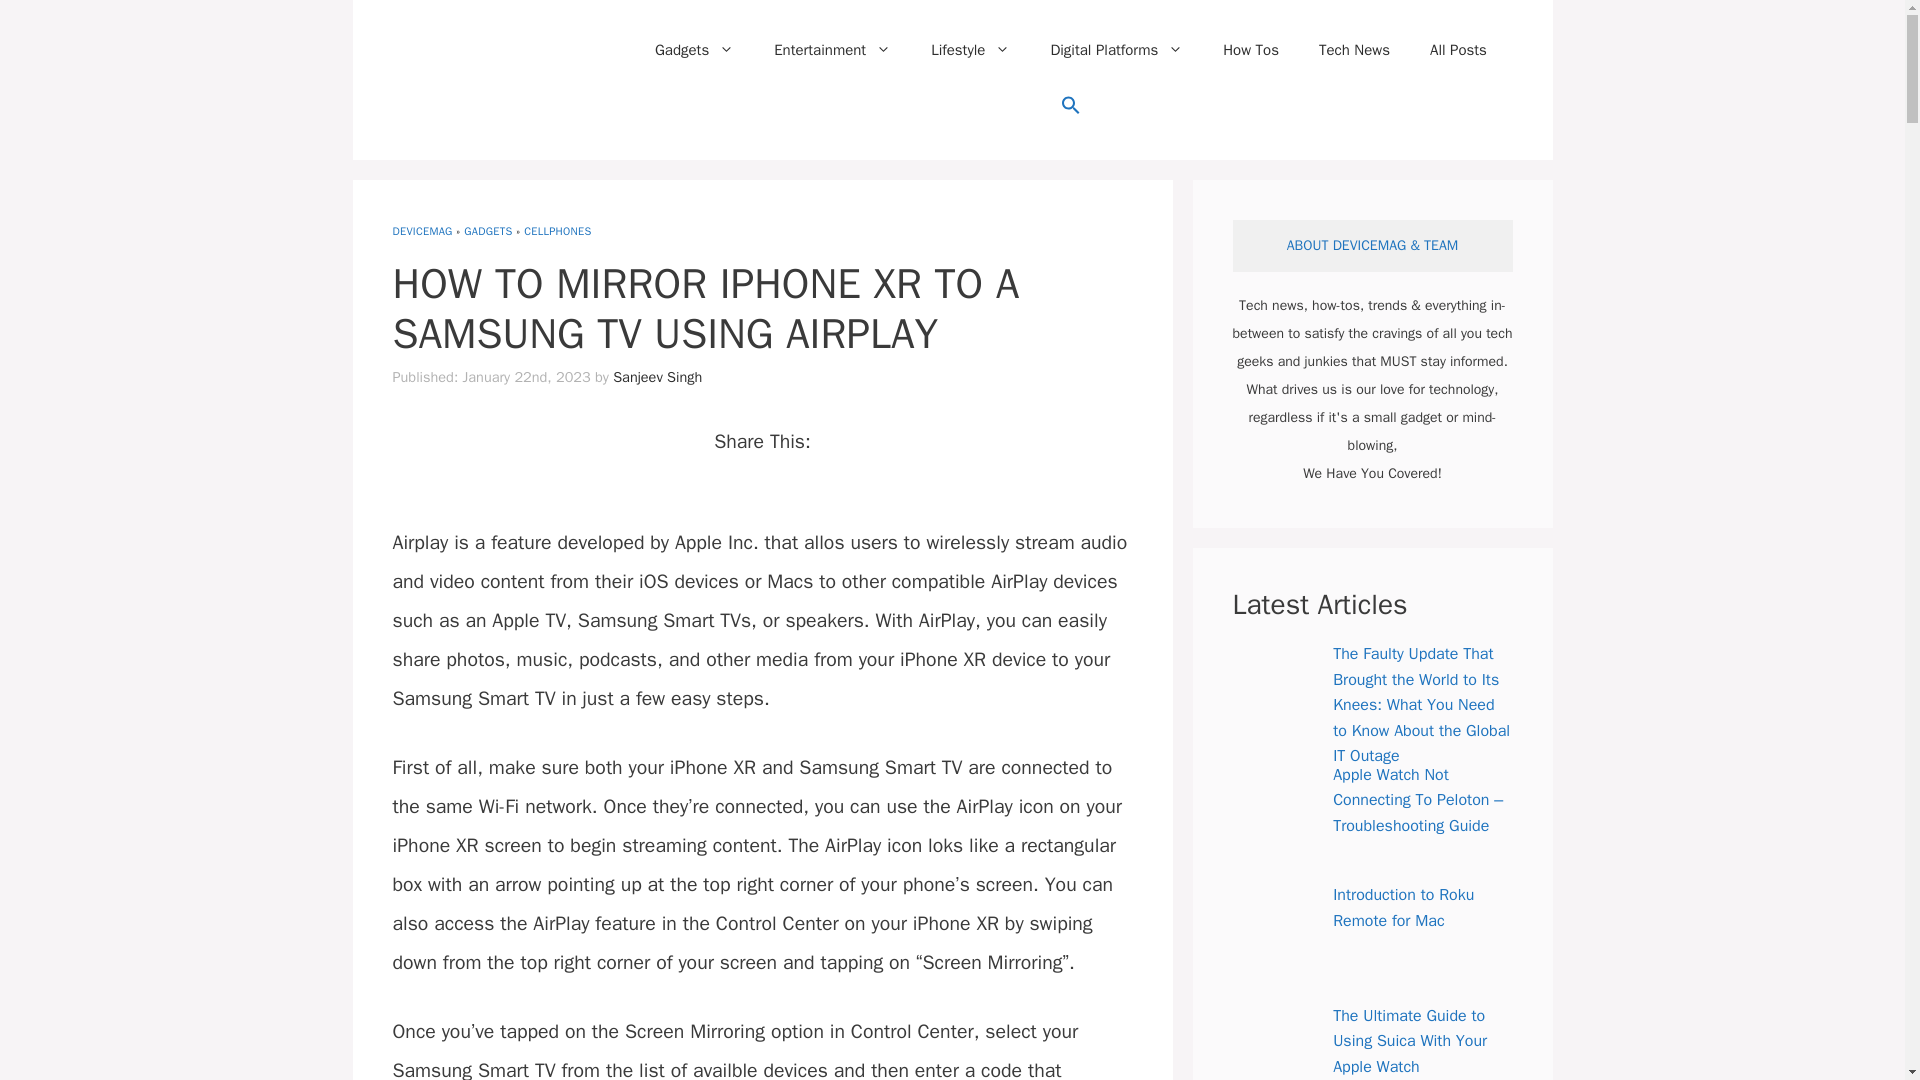 The height and width of the screenshot is (1080, 1920). I want to click on Lifestyle, so click(970, 50).